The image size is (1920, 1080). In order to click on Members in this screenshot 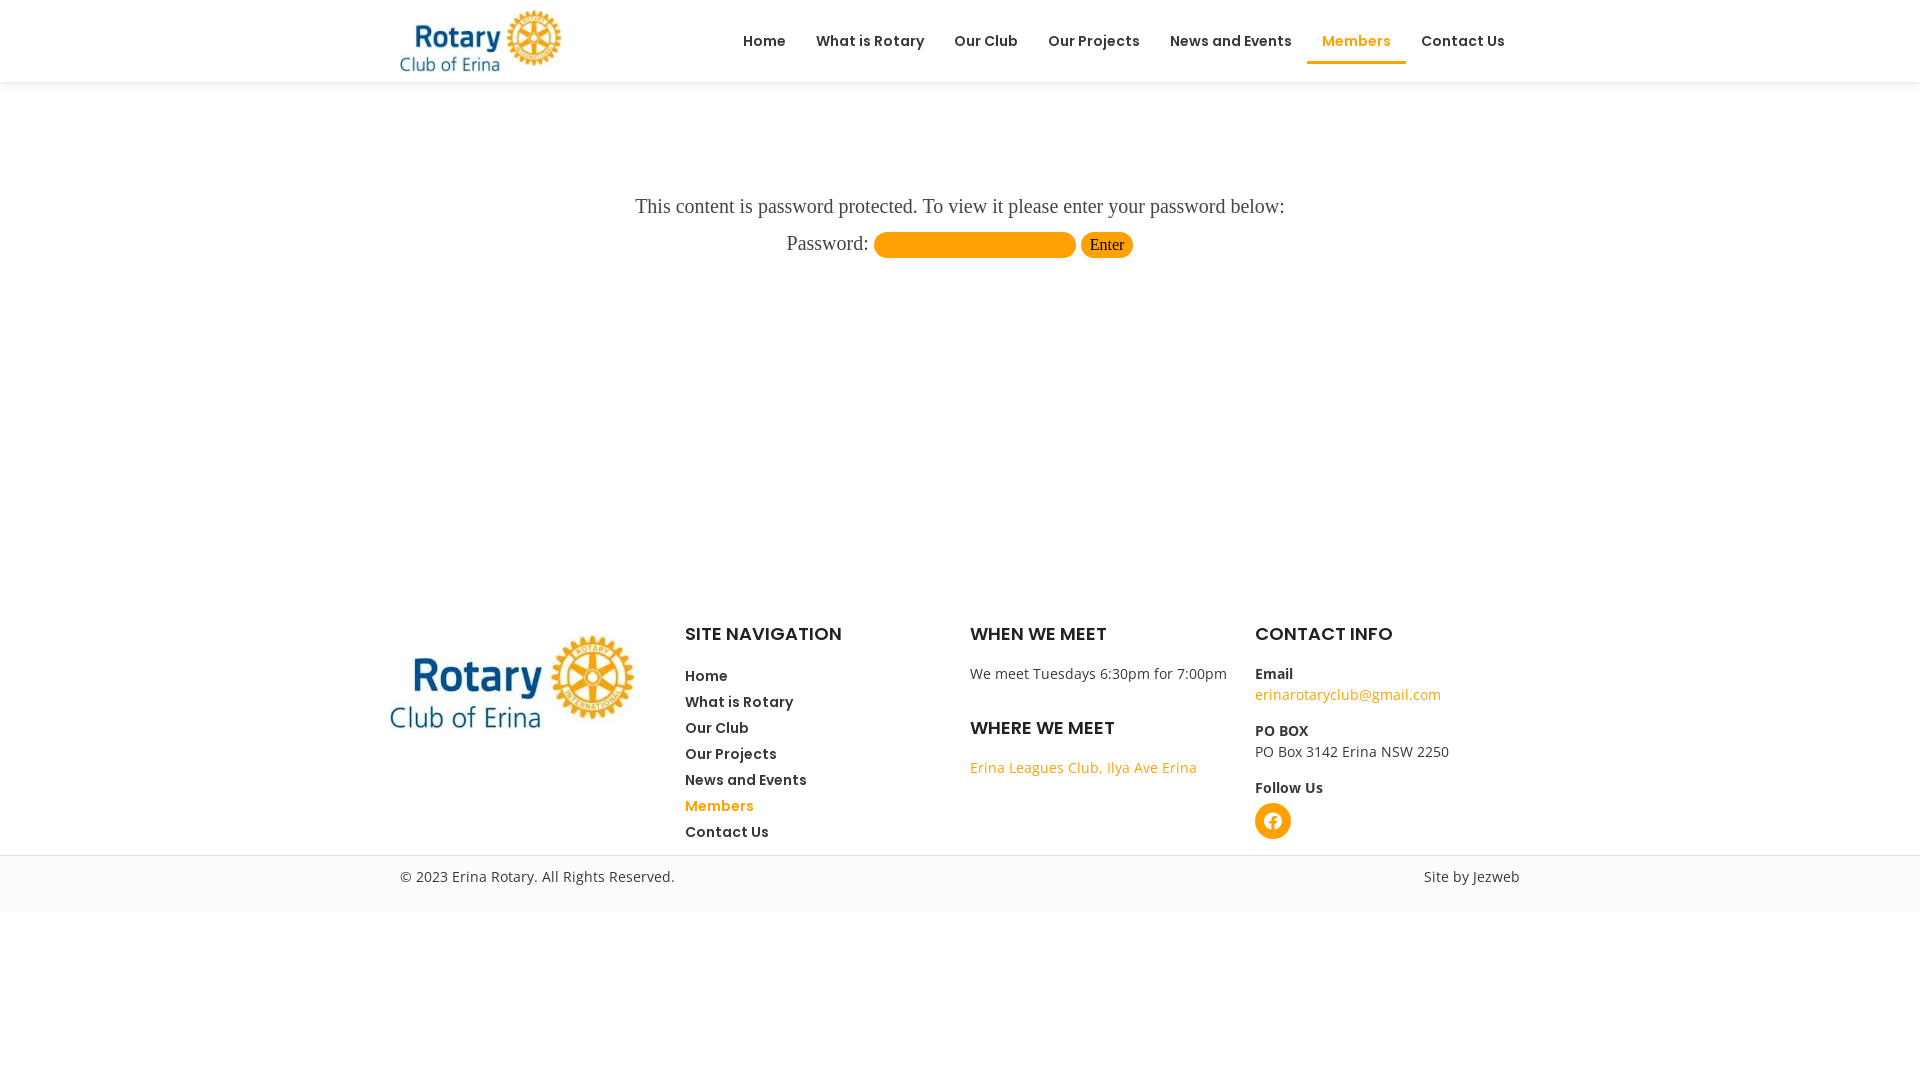, I will do `click(1356, 41)`.